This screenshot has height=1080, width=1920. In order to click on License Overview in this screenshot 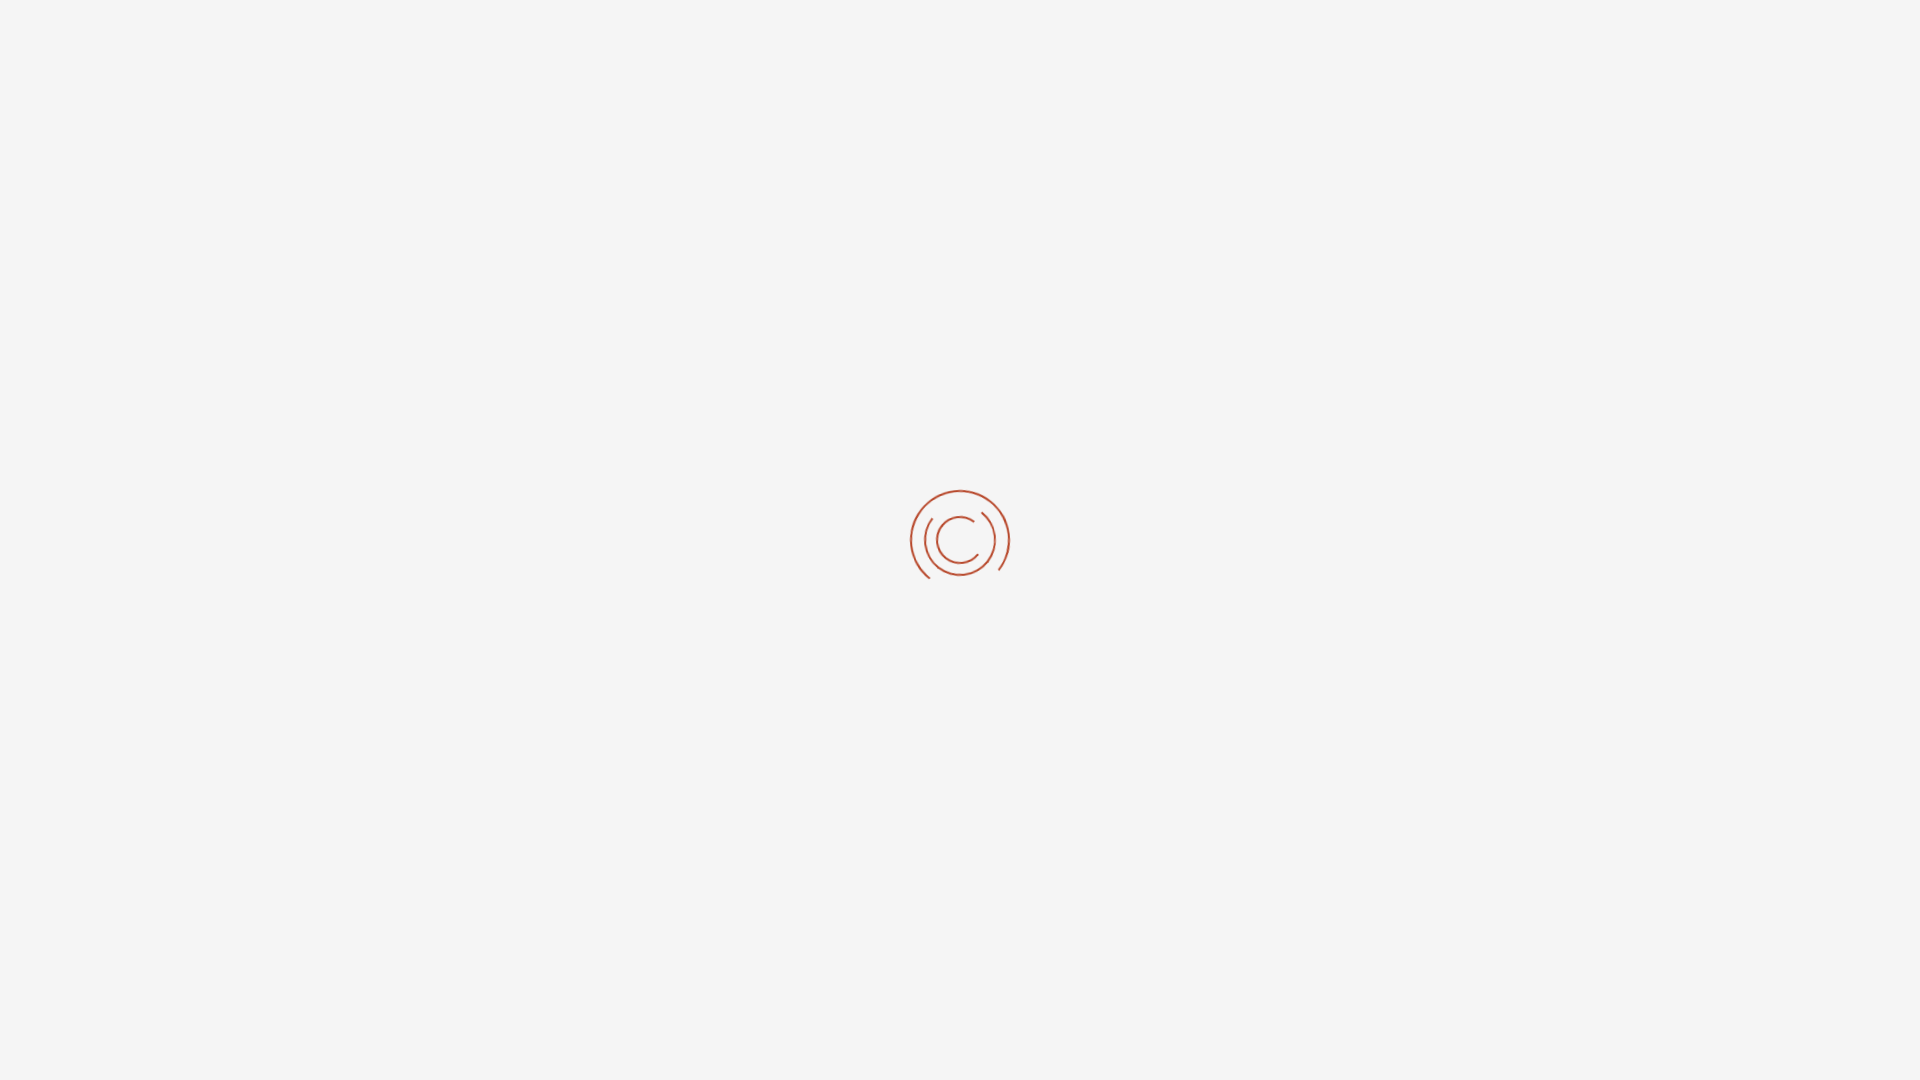, I will do `click(919, 658)`.